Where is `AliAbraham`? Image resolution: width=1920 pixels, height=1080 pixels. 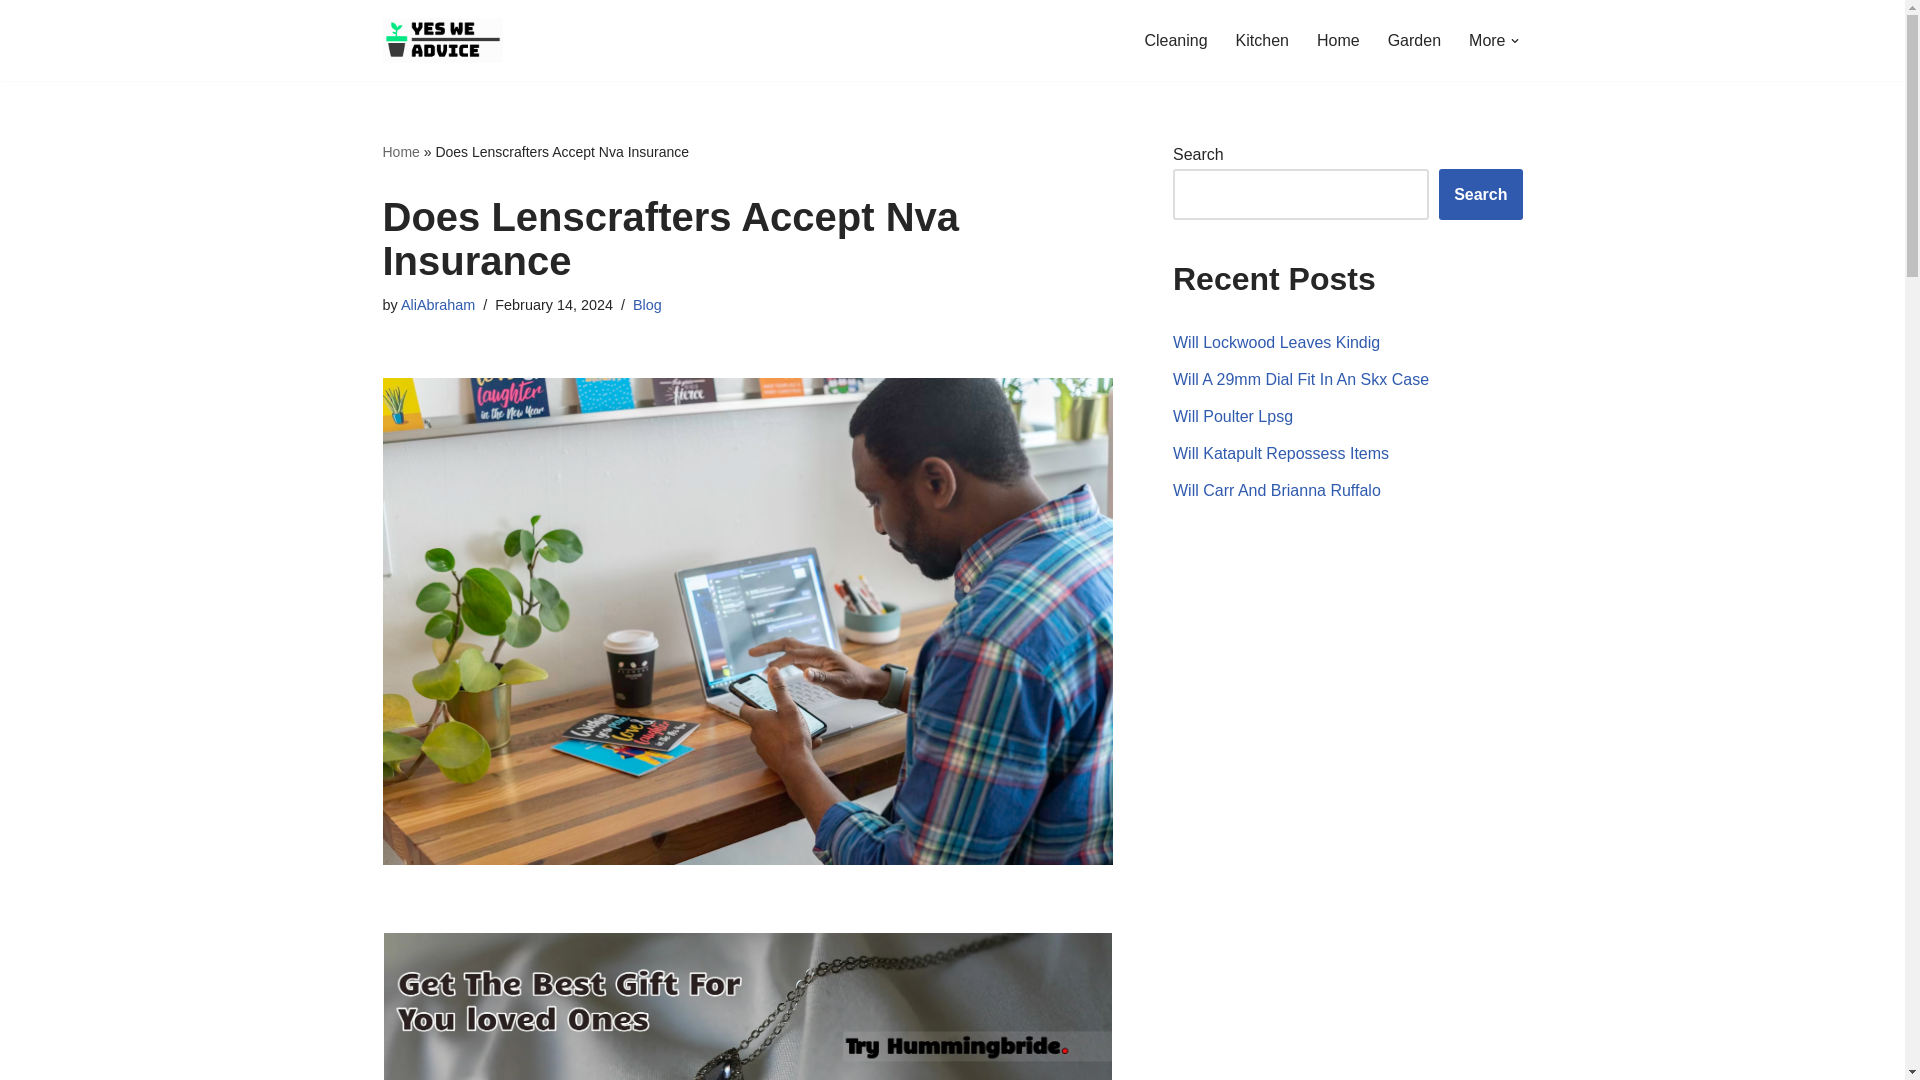
AliAbraham is located at coordinates (438, 305).